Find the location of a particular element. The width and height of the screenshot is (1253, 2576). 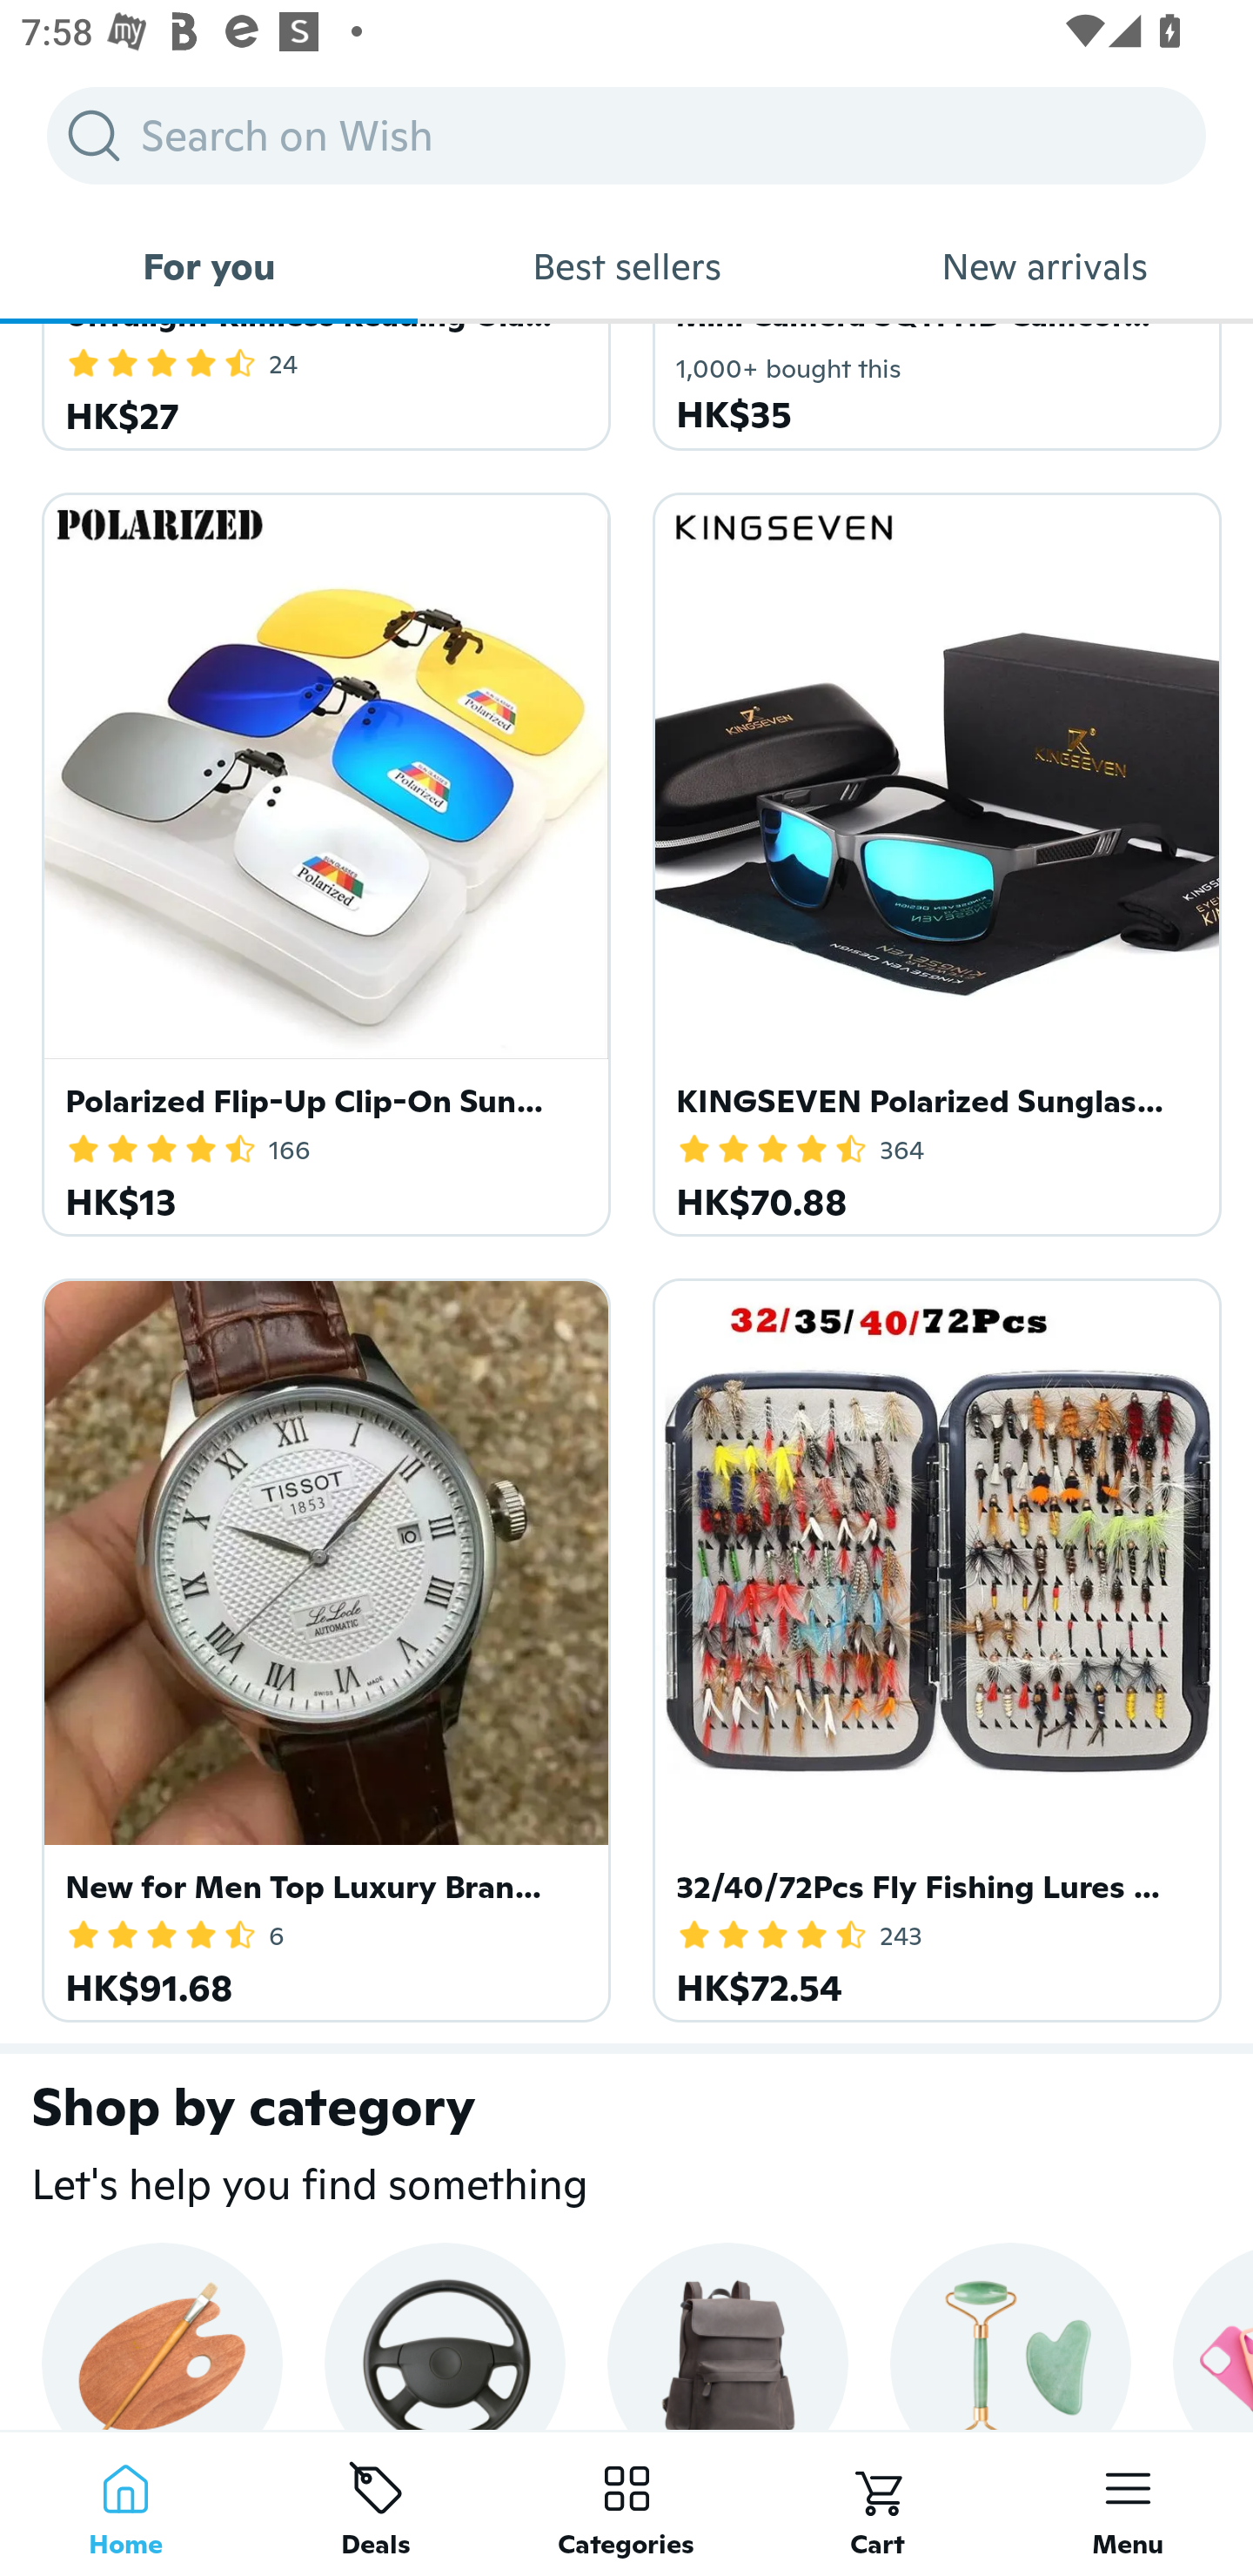

Categories is located at coordinates (626, 2503).